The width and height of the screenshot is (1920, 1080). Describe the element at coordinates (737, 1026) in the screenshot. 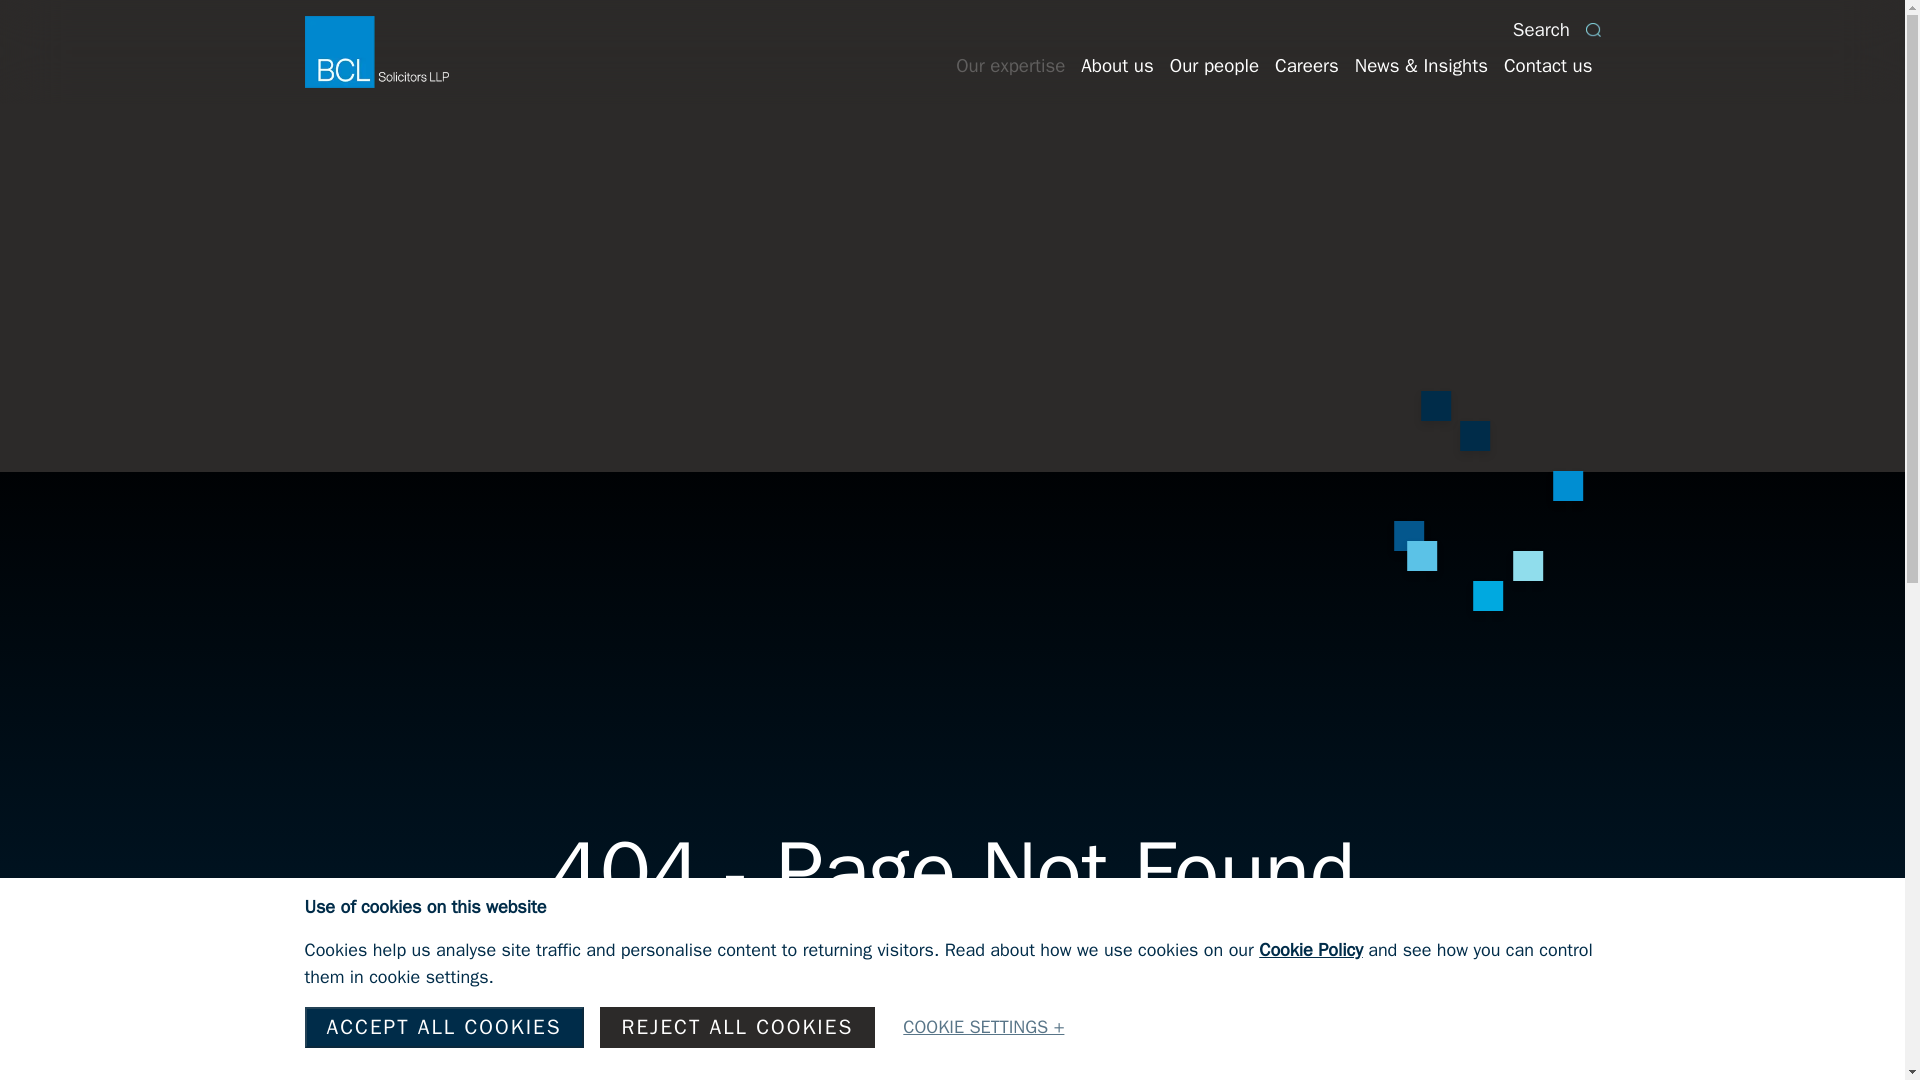

I see `REJECT ALL COOKIES` at that location.